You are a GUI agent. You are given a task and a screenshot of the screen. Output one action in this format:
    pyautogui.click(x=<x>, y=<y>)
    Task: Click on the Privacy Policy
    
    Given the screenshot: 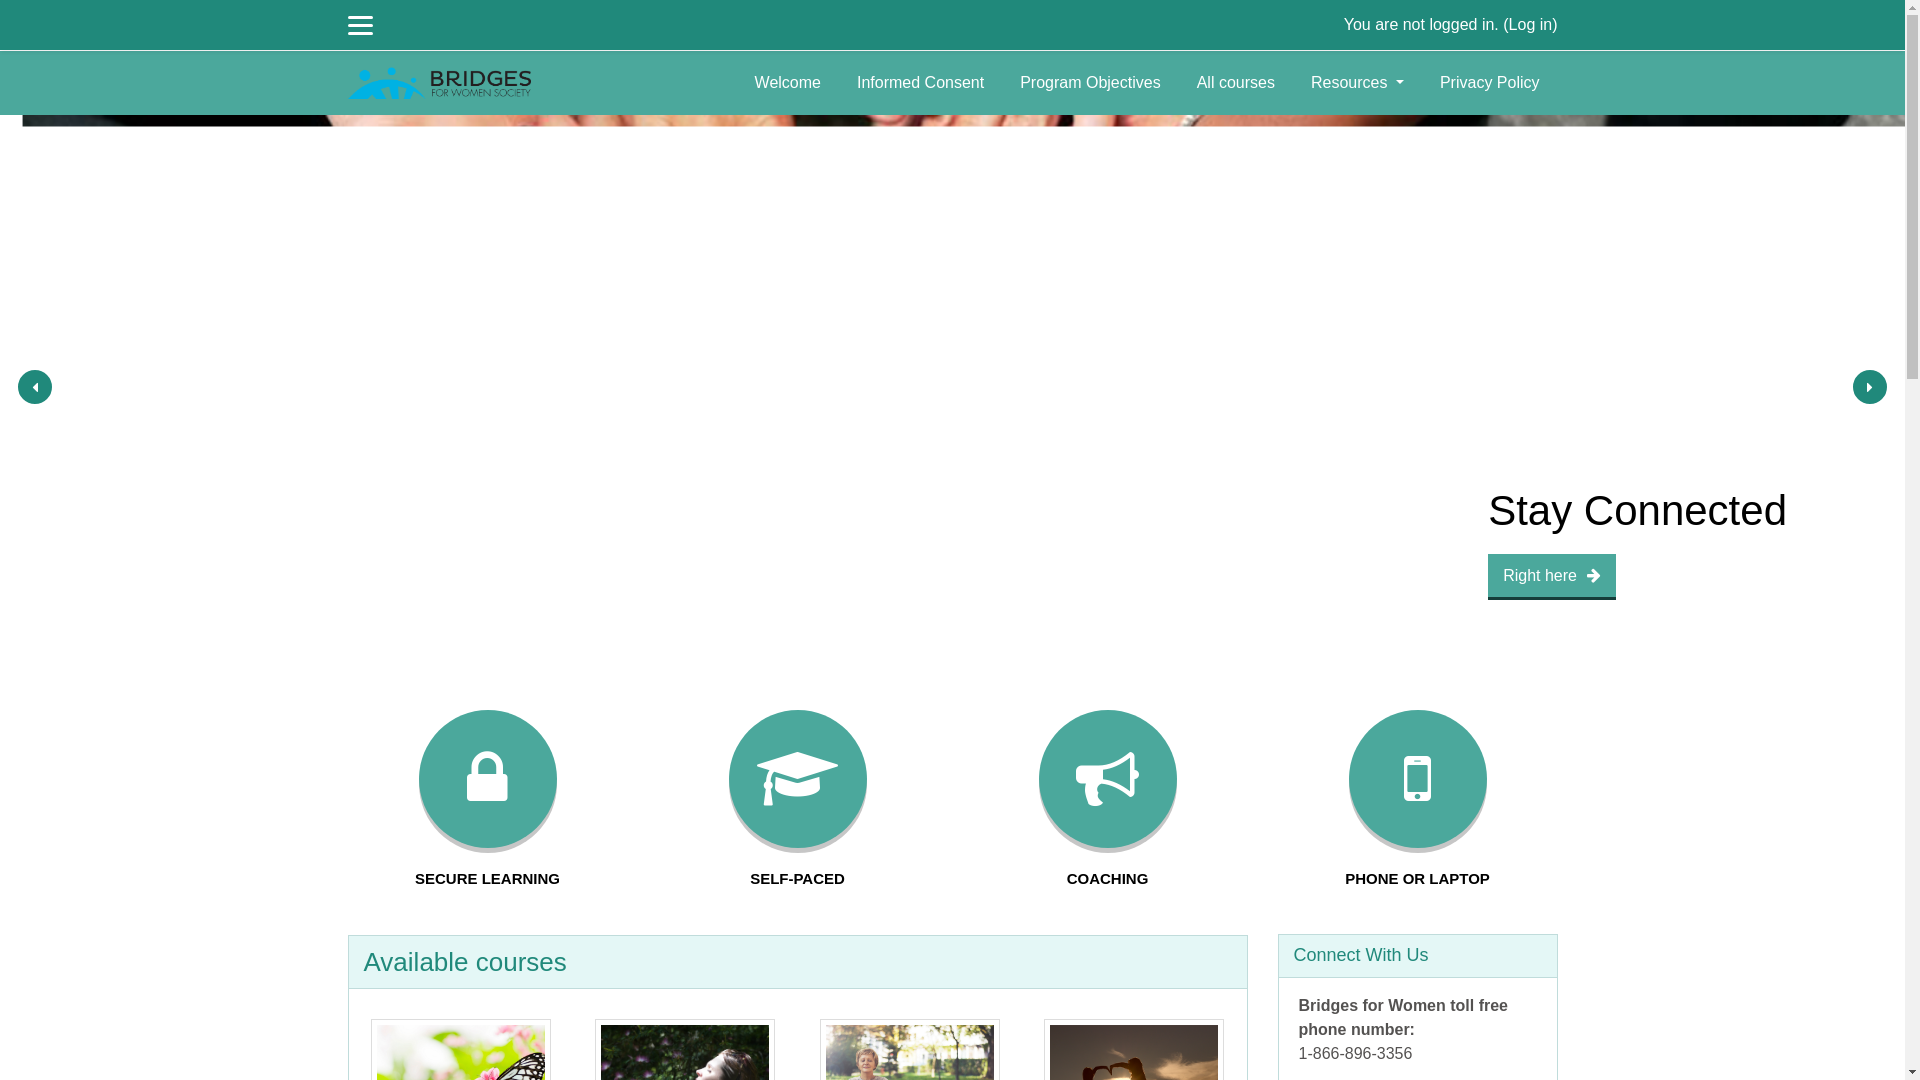 What is the action you would take?
    pyautogui.click(x=1490, y=83)
    